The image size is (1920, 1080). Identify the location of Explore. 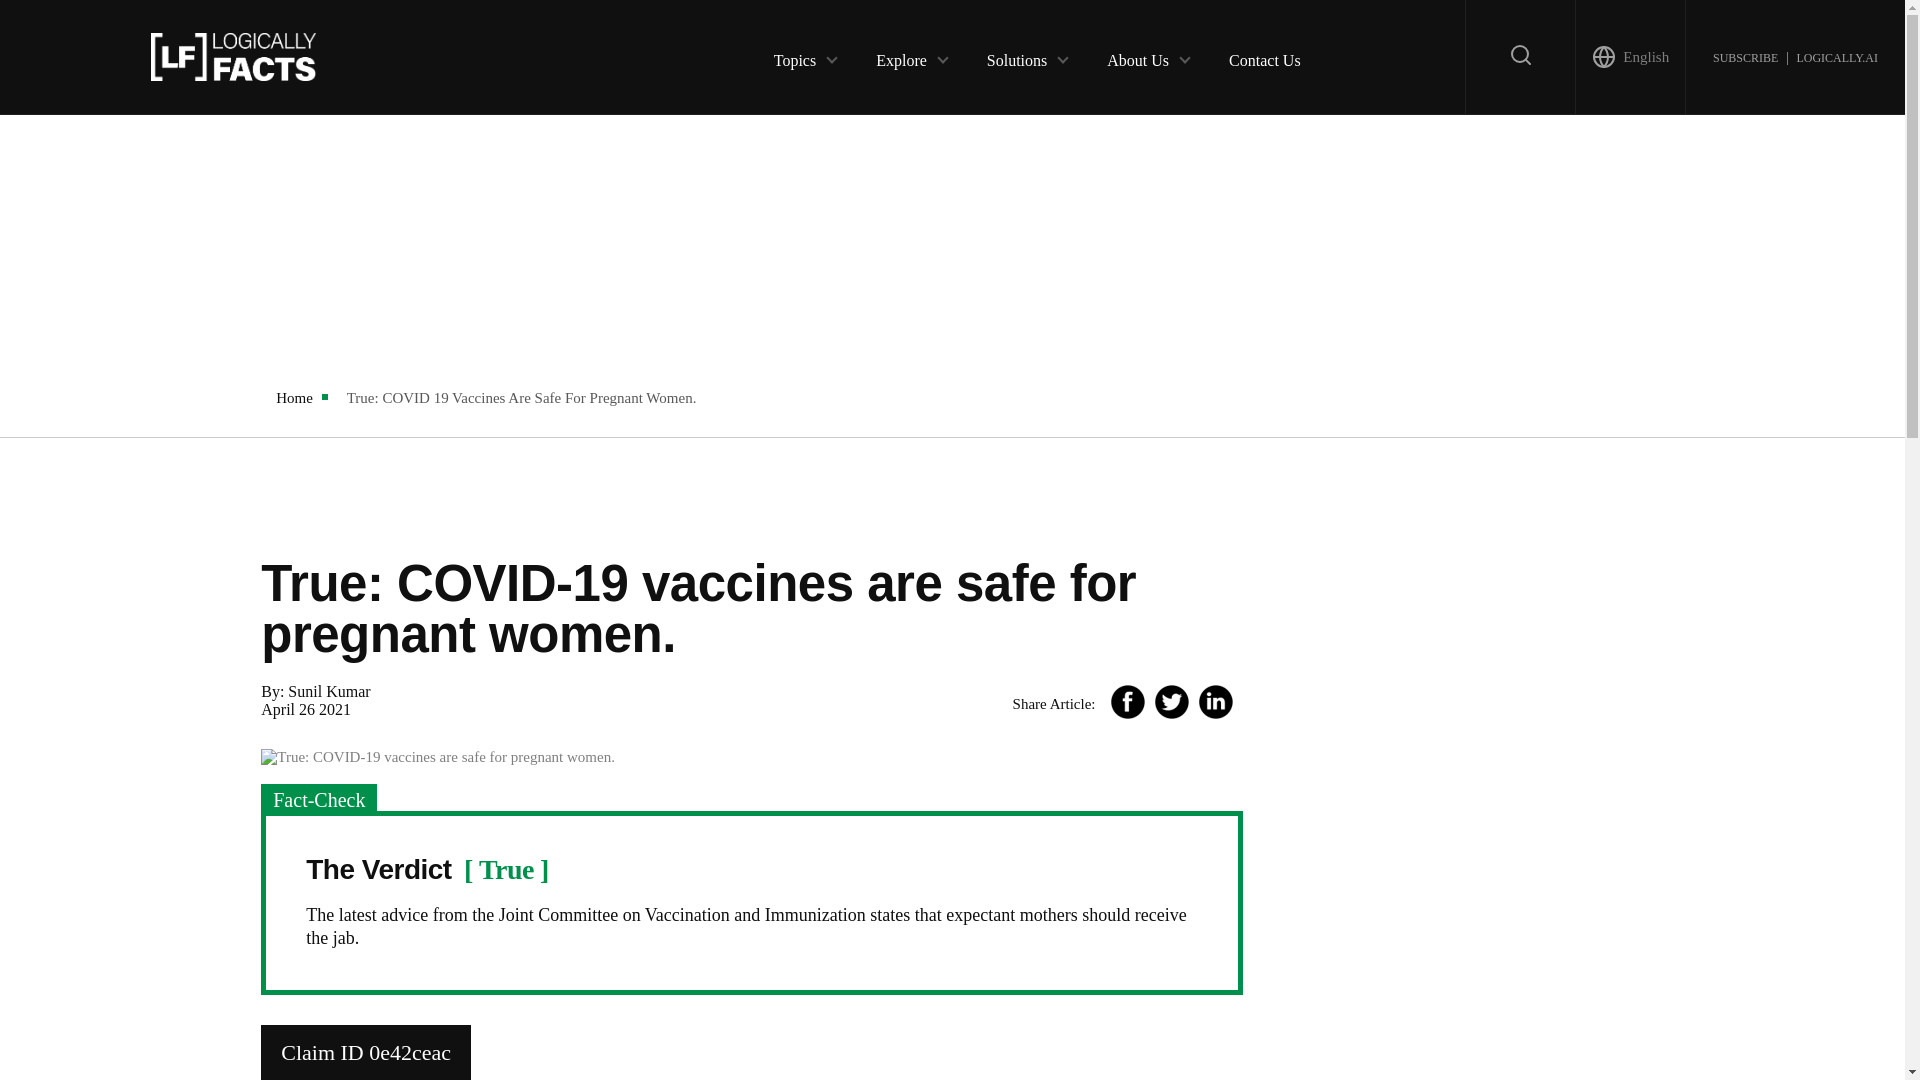
(901, 56).